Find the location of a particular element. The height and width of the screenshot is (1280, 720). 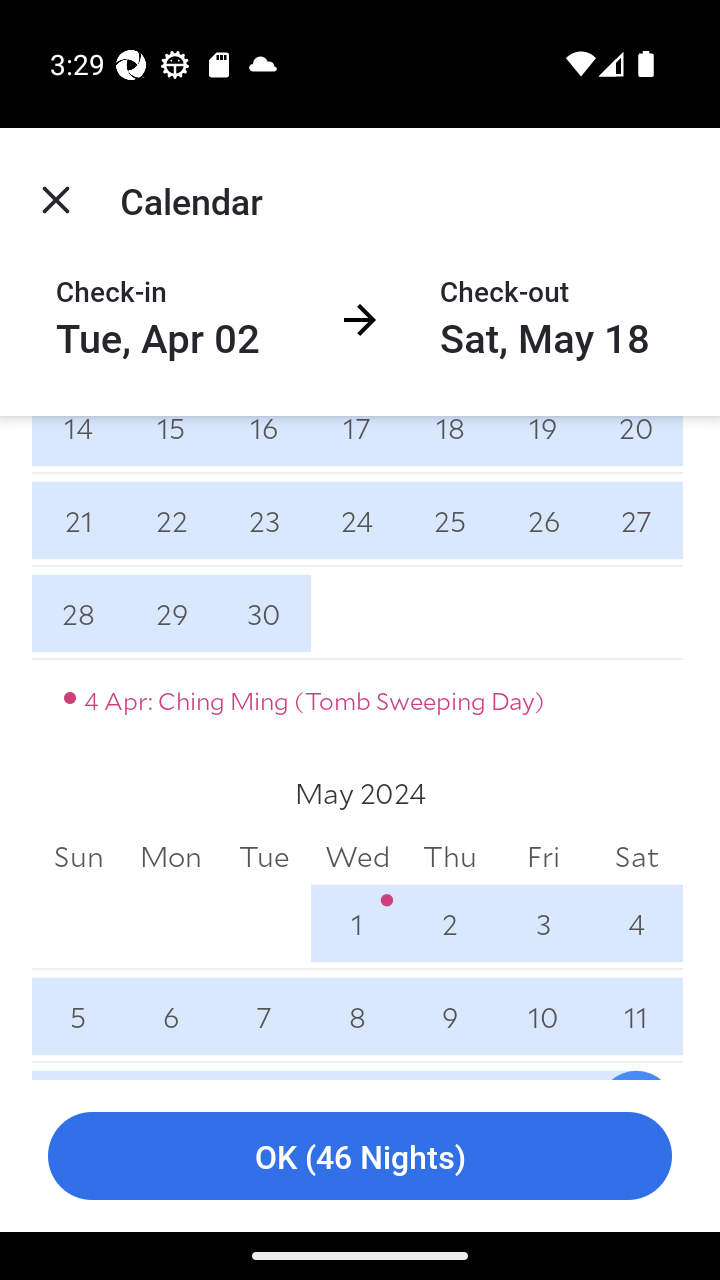

20 20 April 2024 is located at coordinates (636, 444).